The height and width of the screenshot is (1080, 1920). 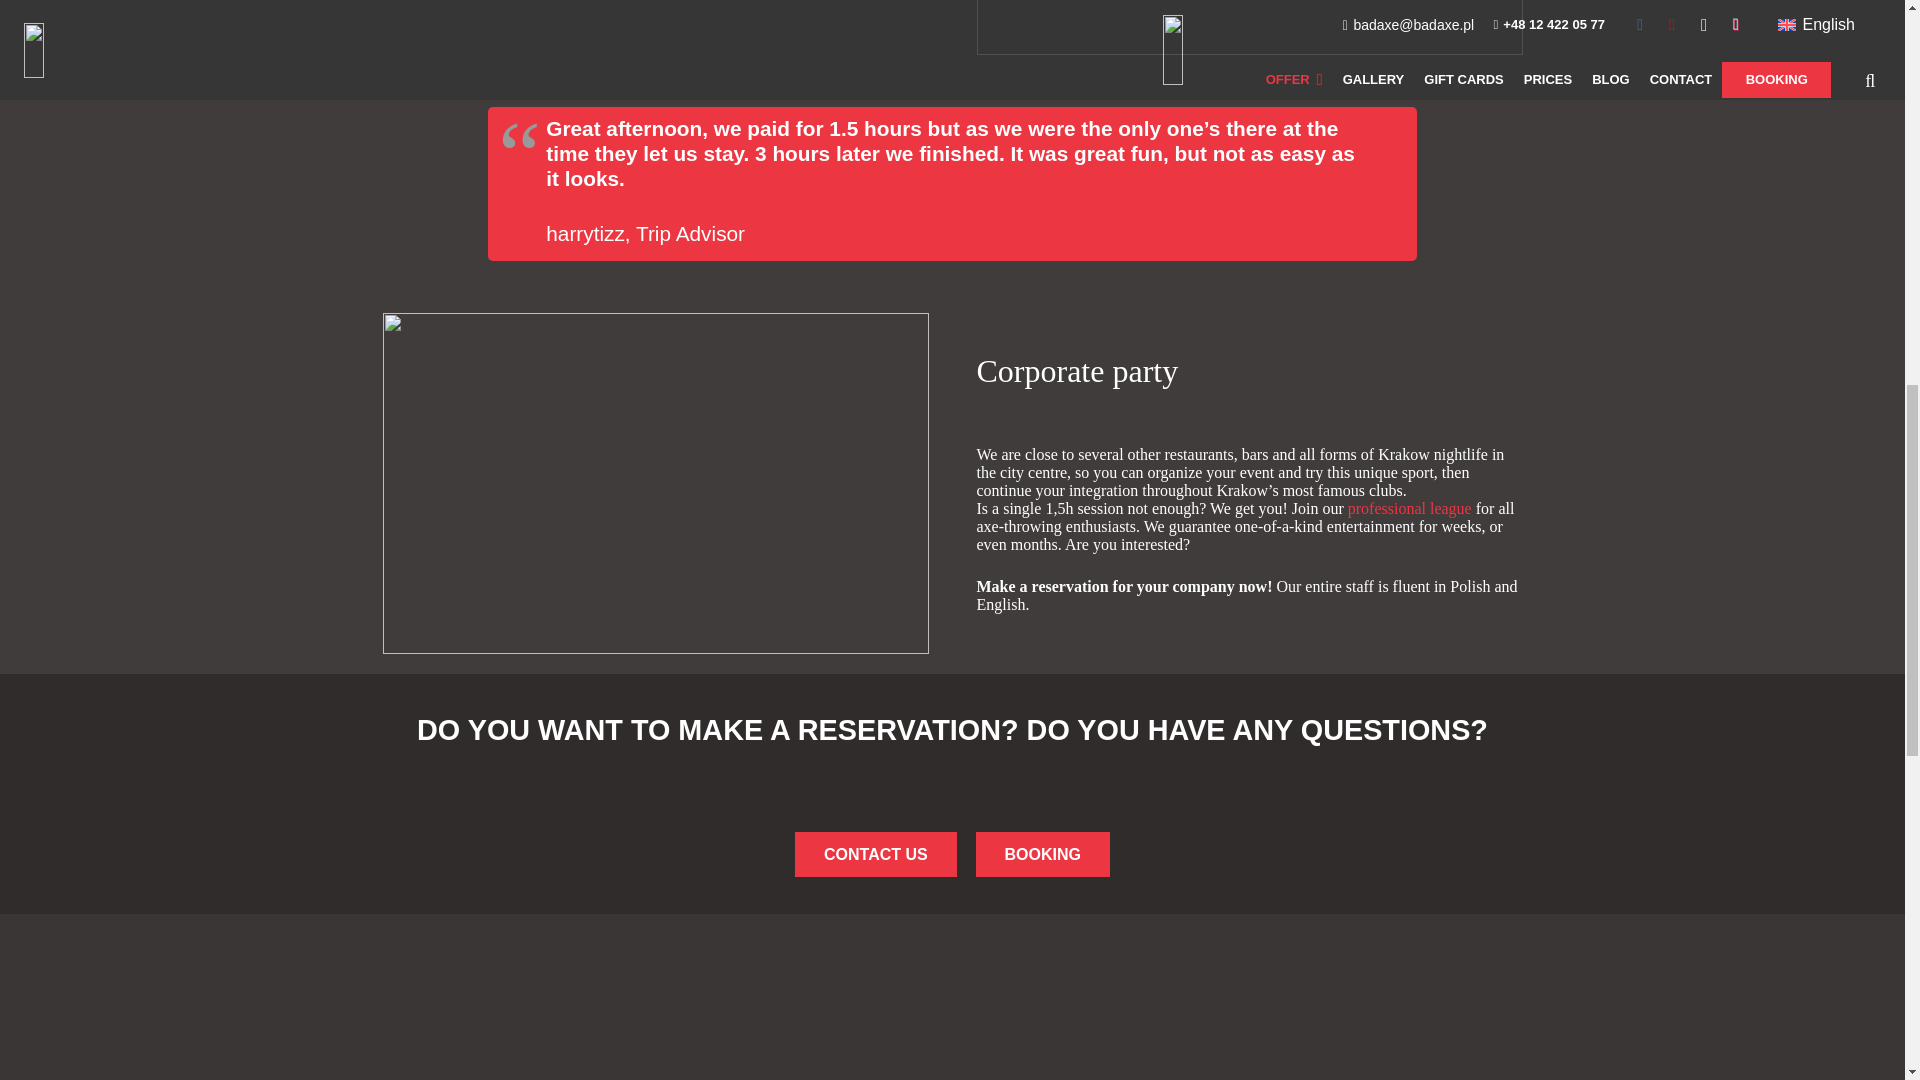 I want to click on CONTACT US, so click(x=875, y=854).